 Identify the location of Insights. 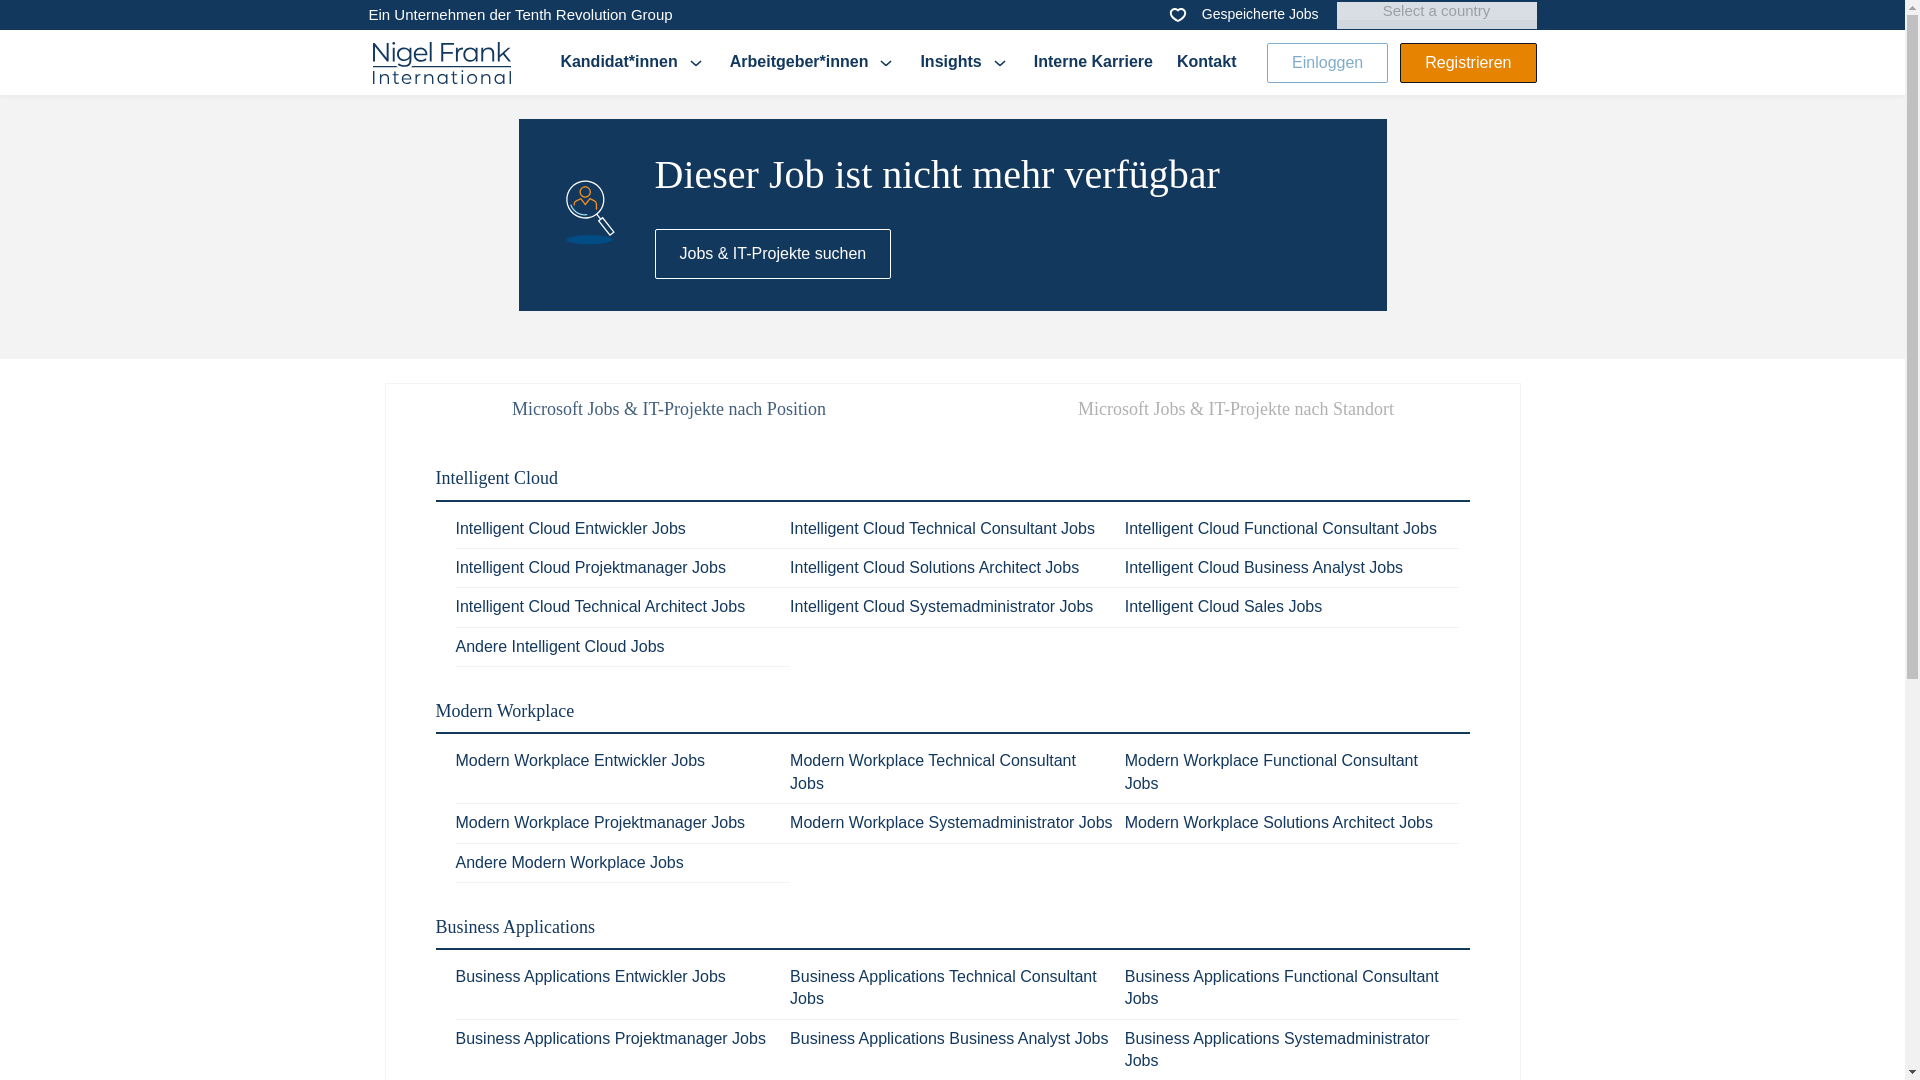
(964, 62).